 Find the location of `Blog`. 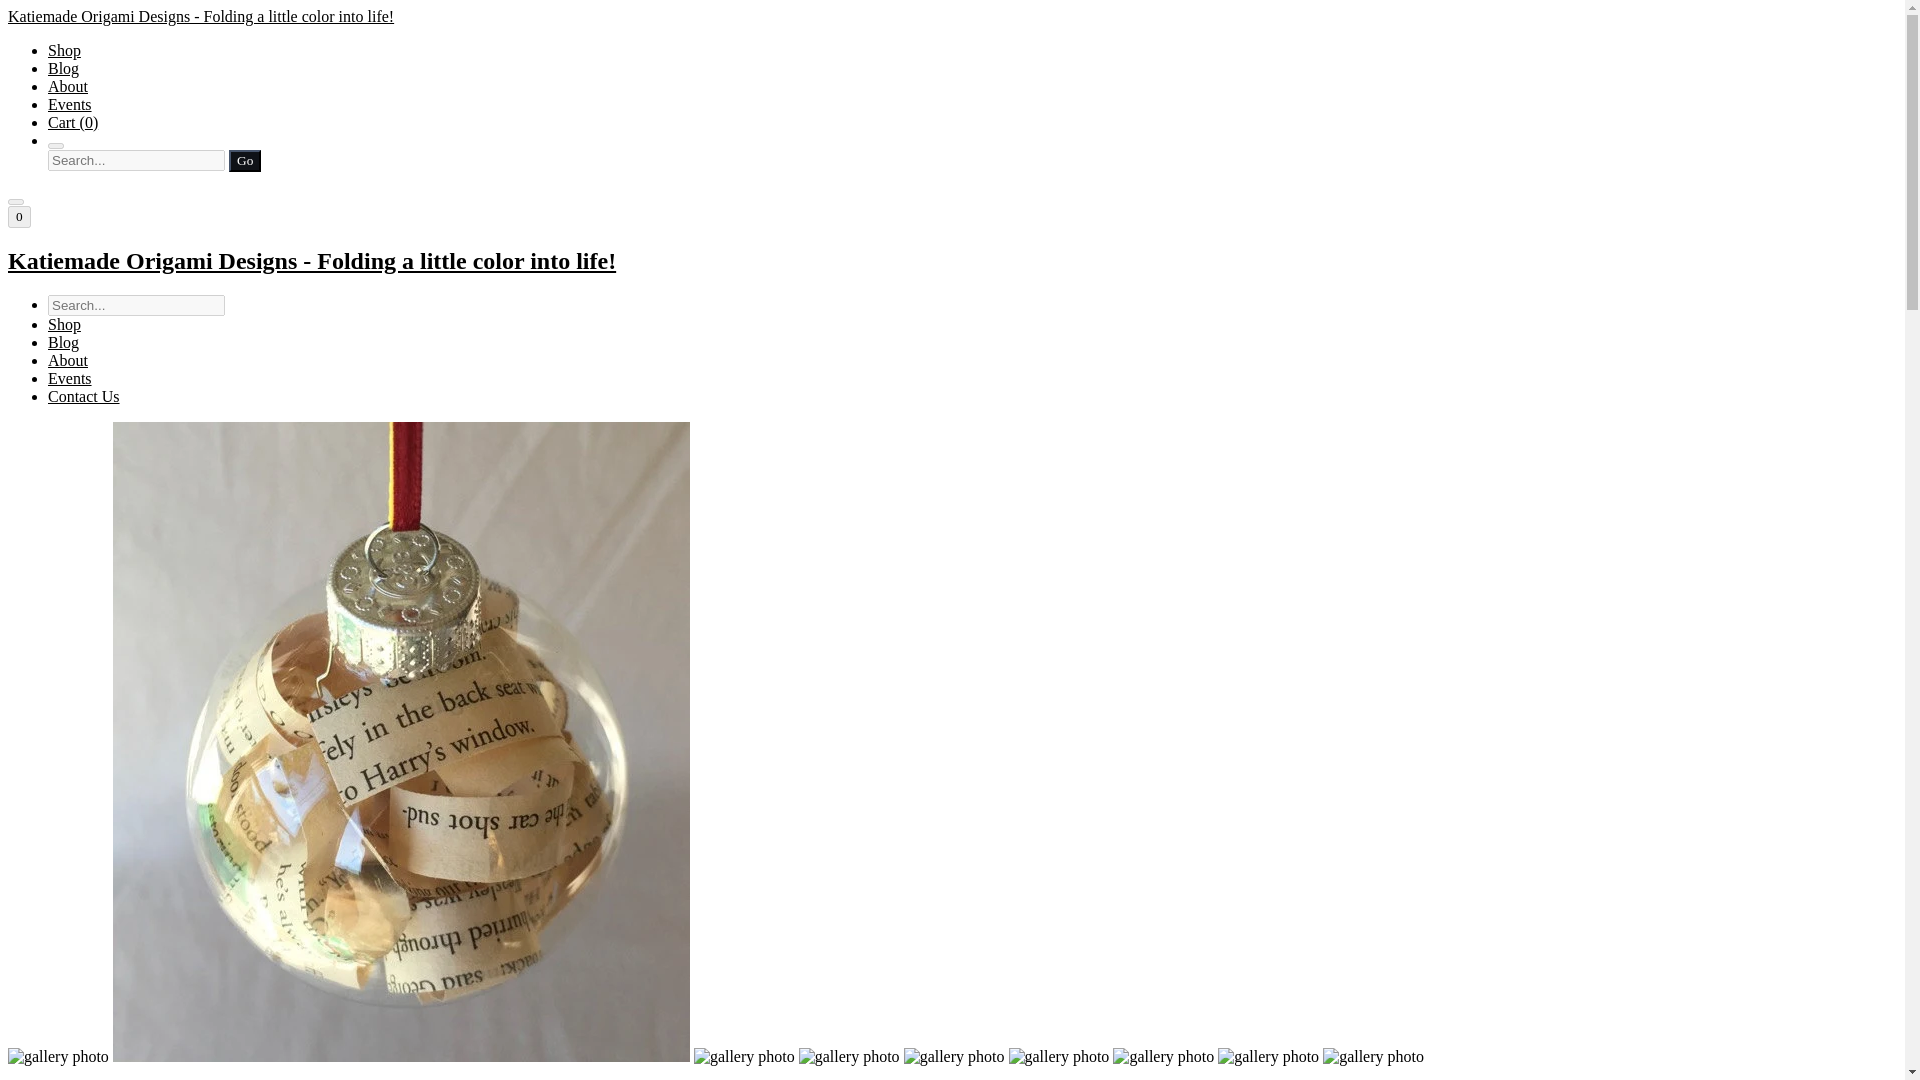

Blog is located at coordinates (63, 68).